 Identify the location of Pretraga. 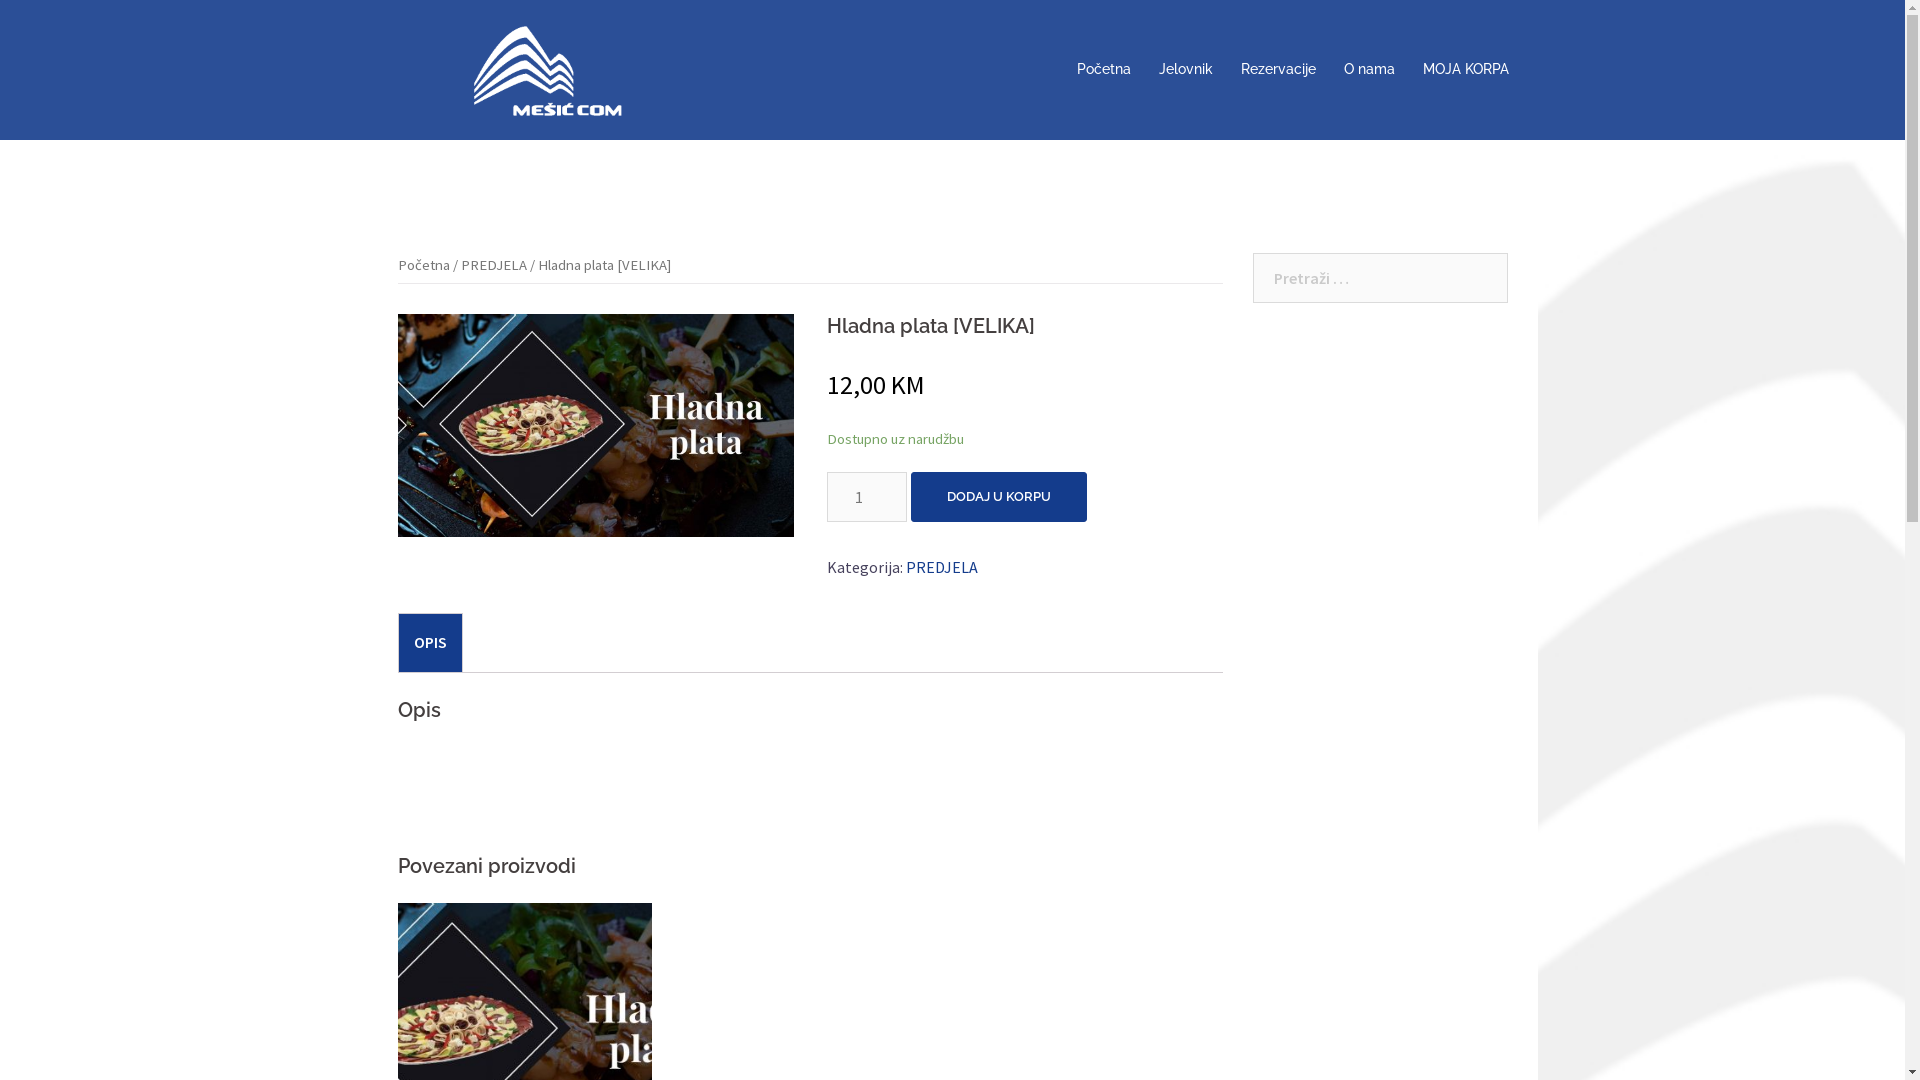
(70, 25).